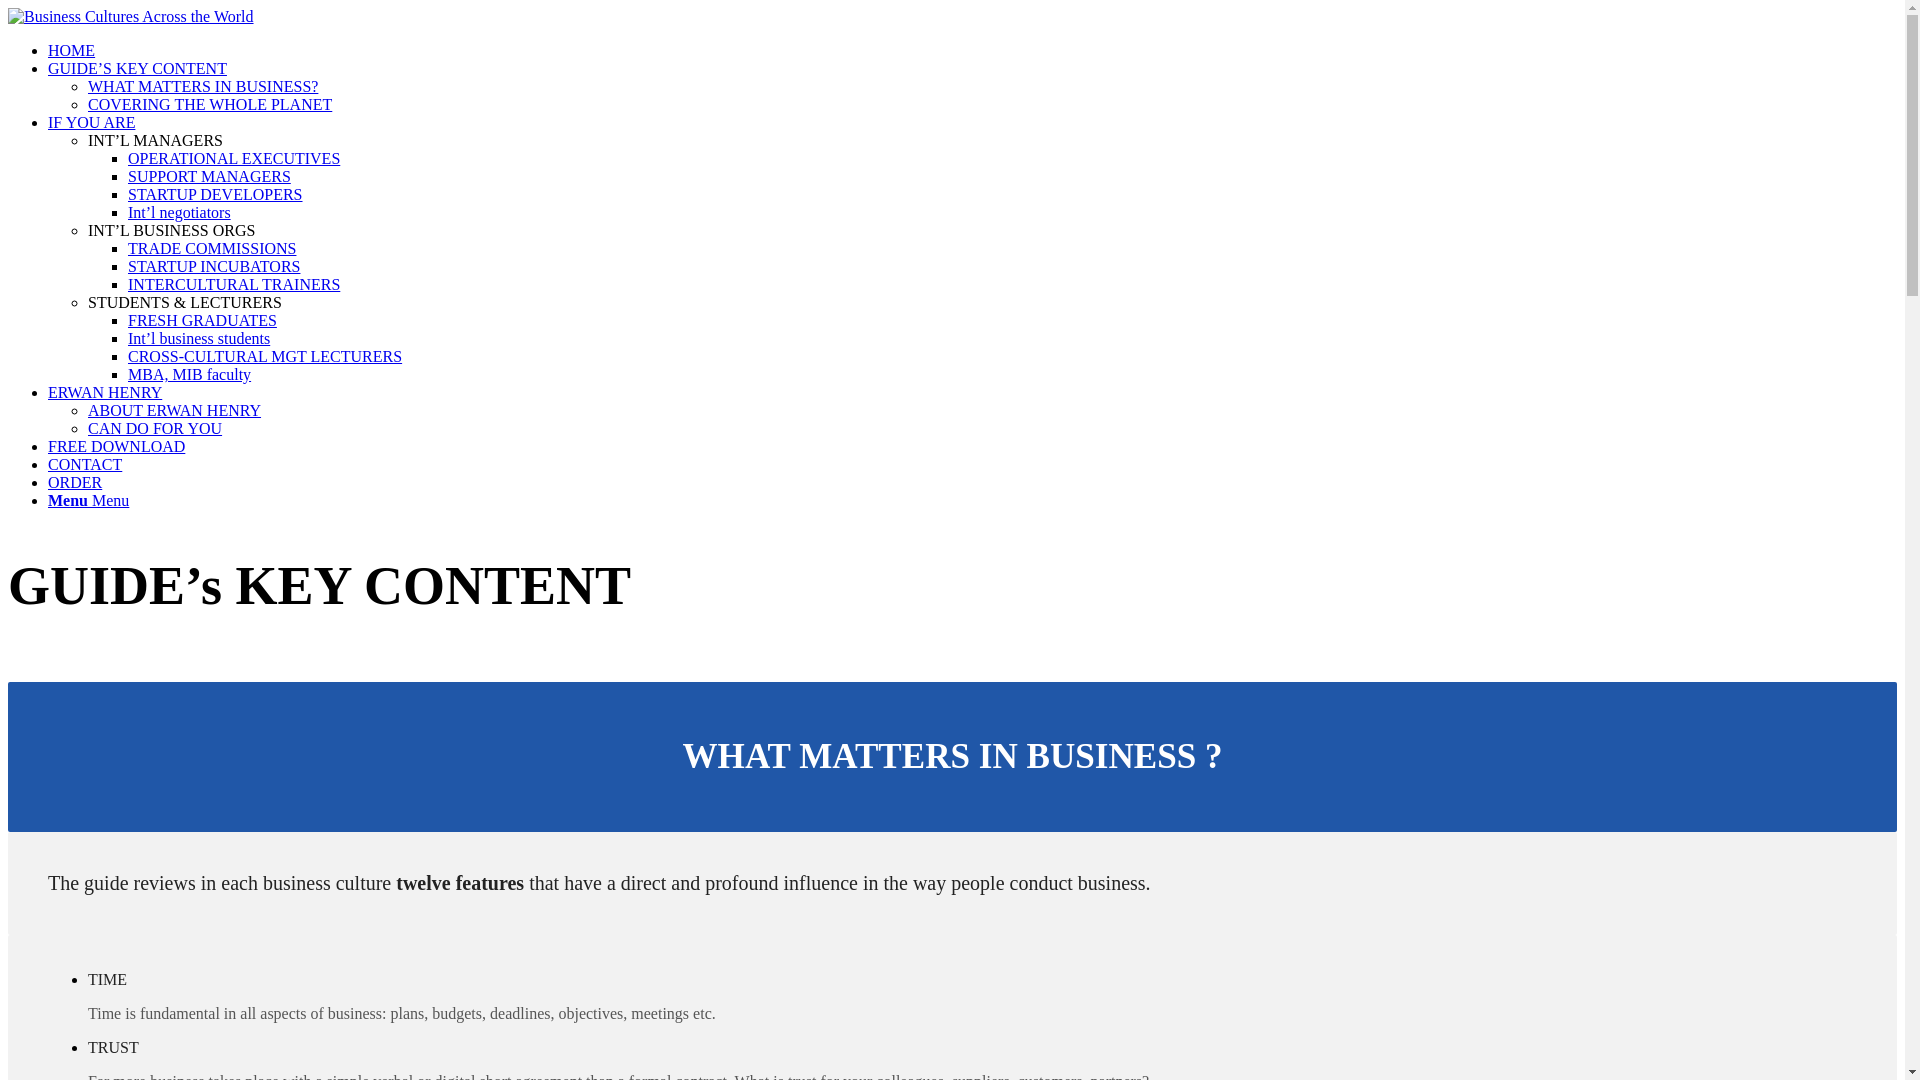 Image resolution: width=1920 pixels, height=1080 pixels. What do you see at coordinates (190, 374) in the screenshot?
I see `MBA, MIB faculty` at bounding box center [190, 374].